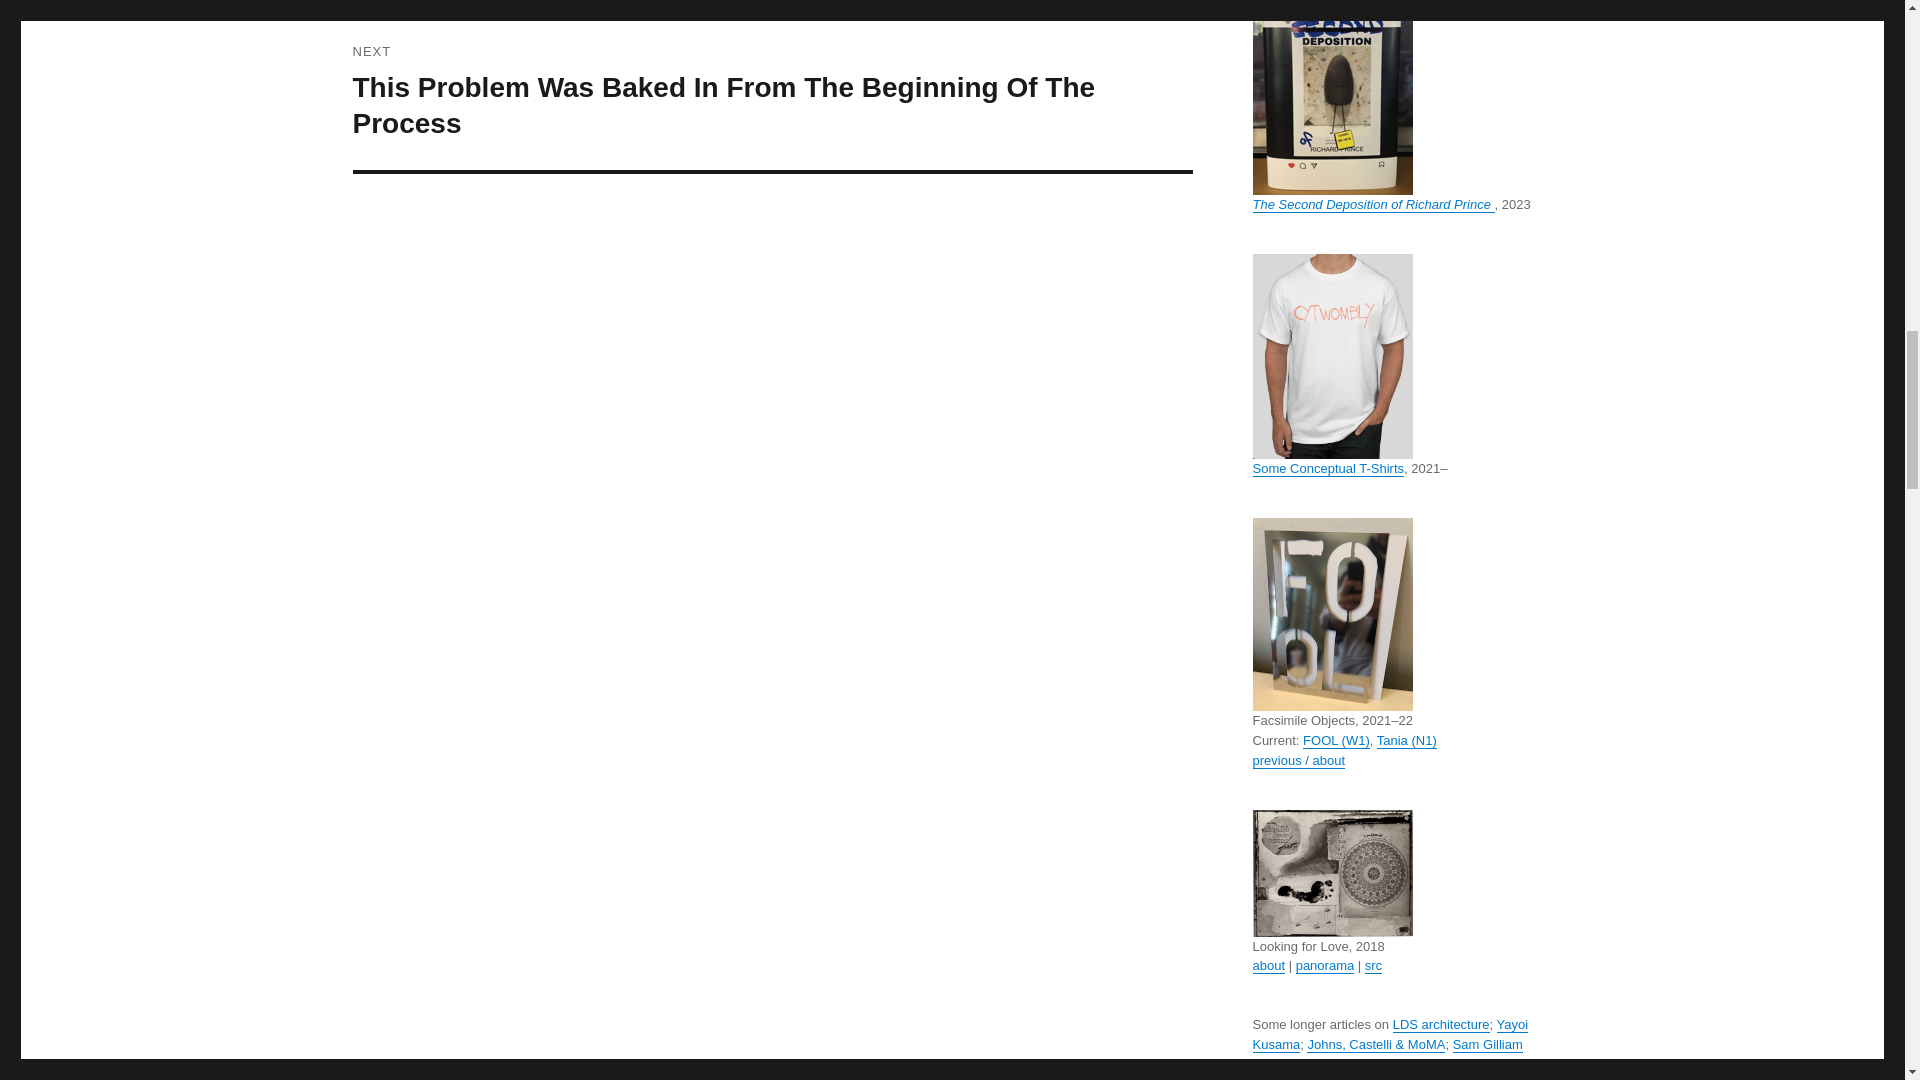  What do you see at coordinates (1488, 1044) in the screenshot?
I see `Sam Gilliam` at bounding box center [1488, 1044].